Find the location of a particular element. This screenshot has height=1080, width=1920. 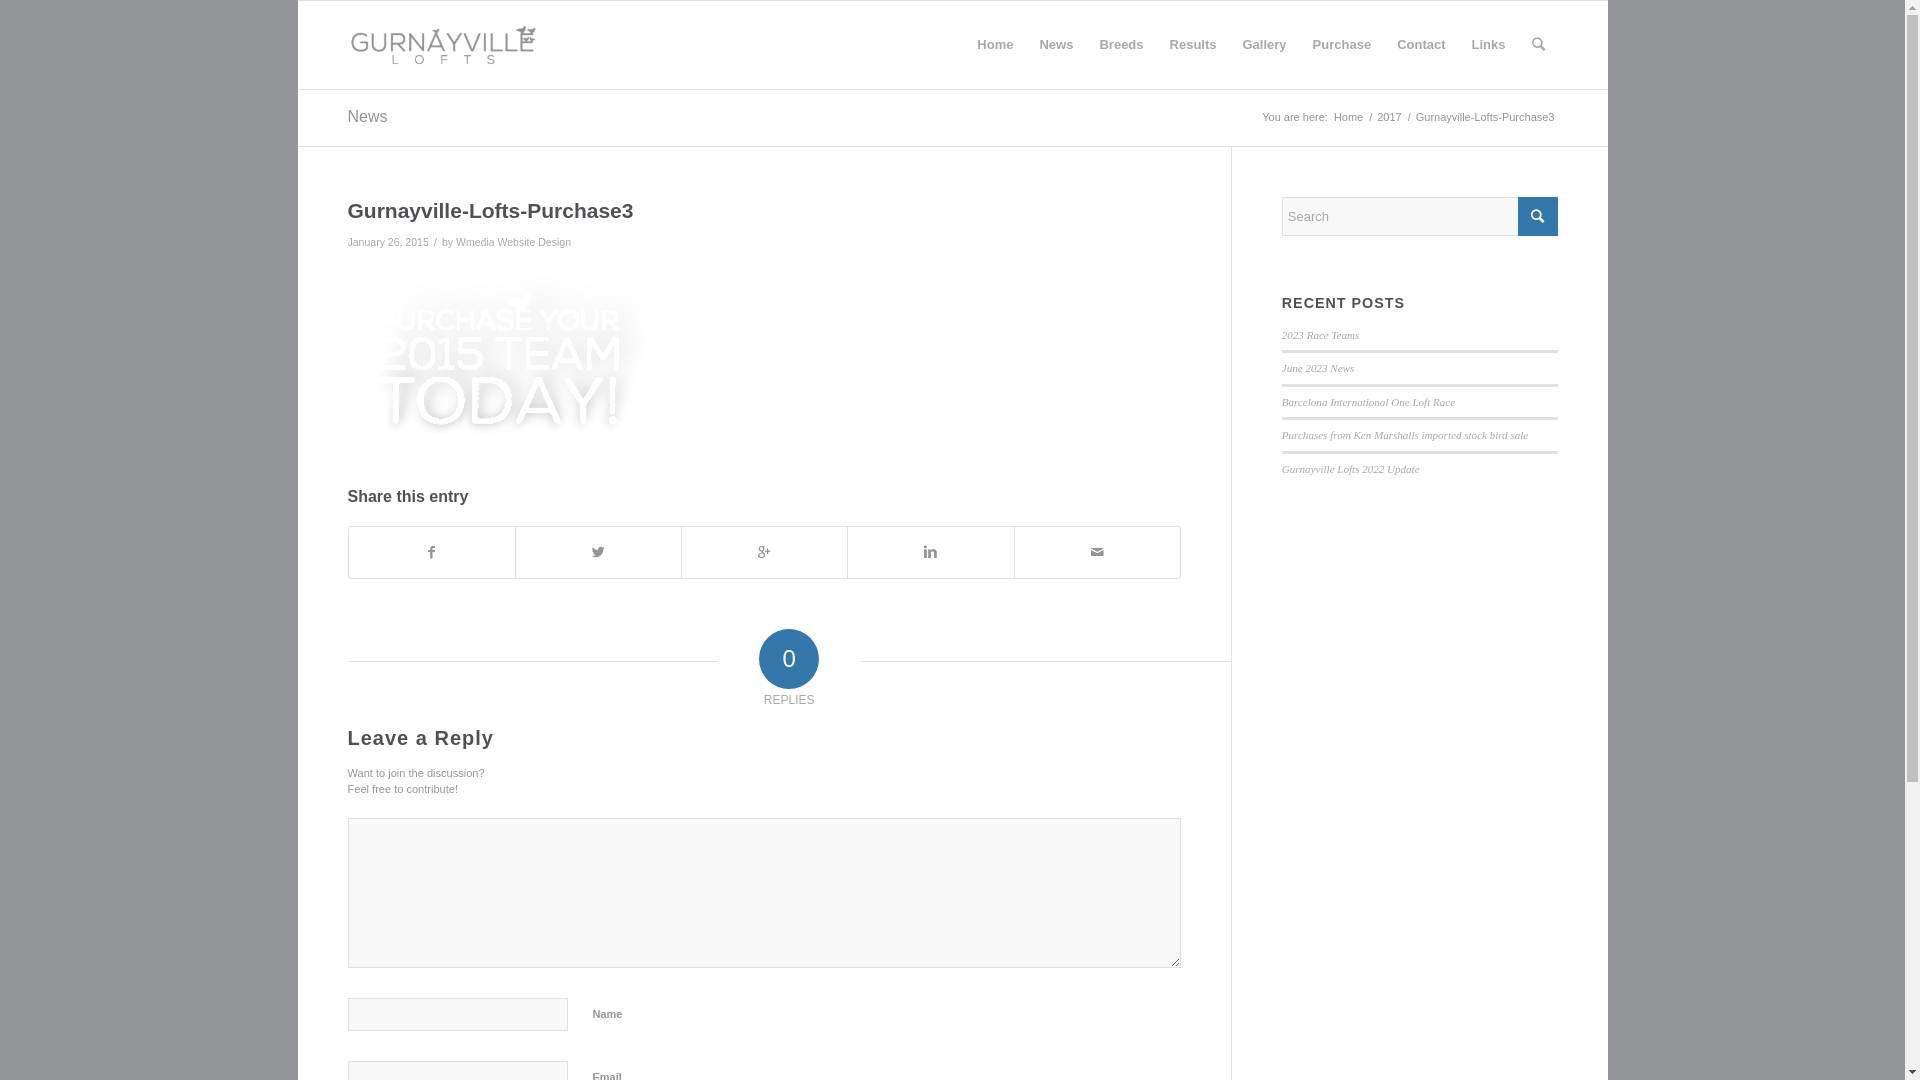

Contact is located at coordinates (1421, 45).